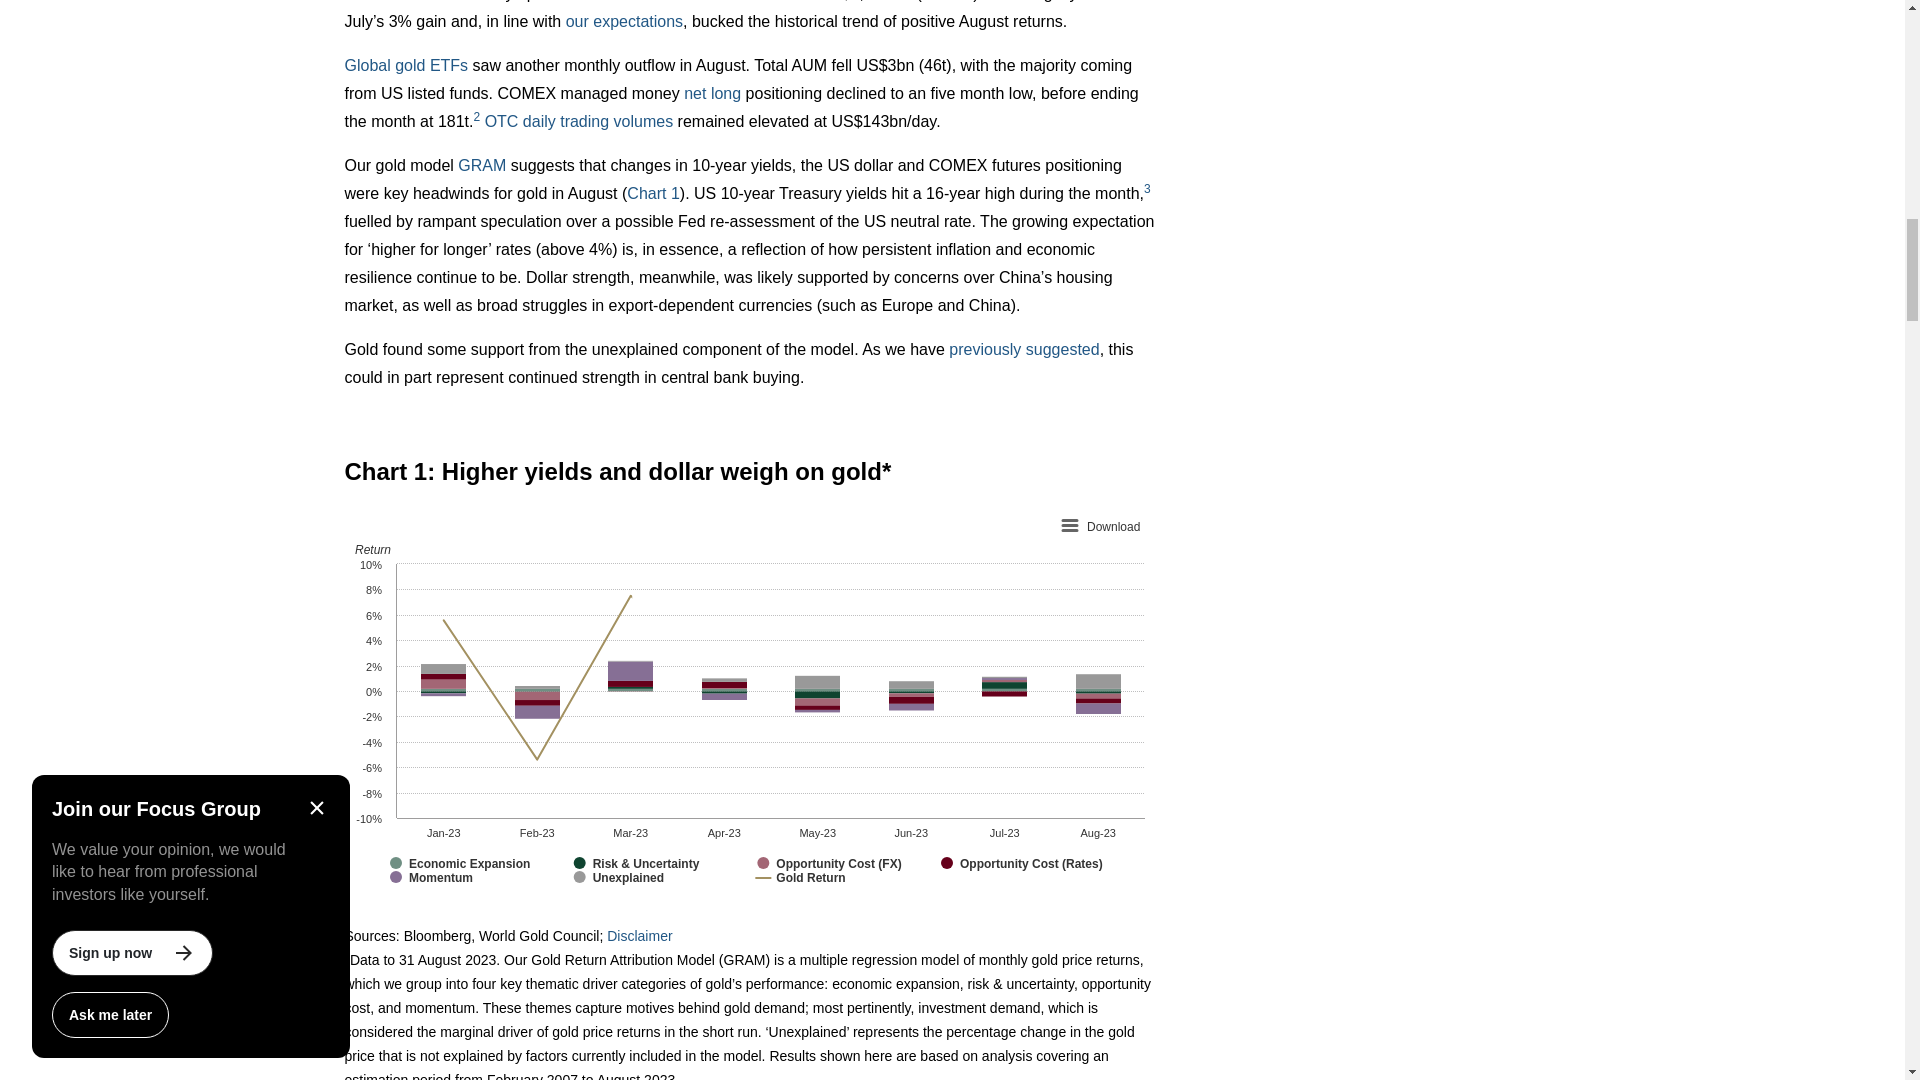 The height and width of the screenshot is (1080, 1920). Describe the element at coordinates (653, 192) in the screenshot. I see `Chart 1` at that location.